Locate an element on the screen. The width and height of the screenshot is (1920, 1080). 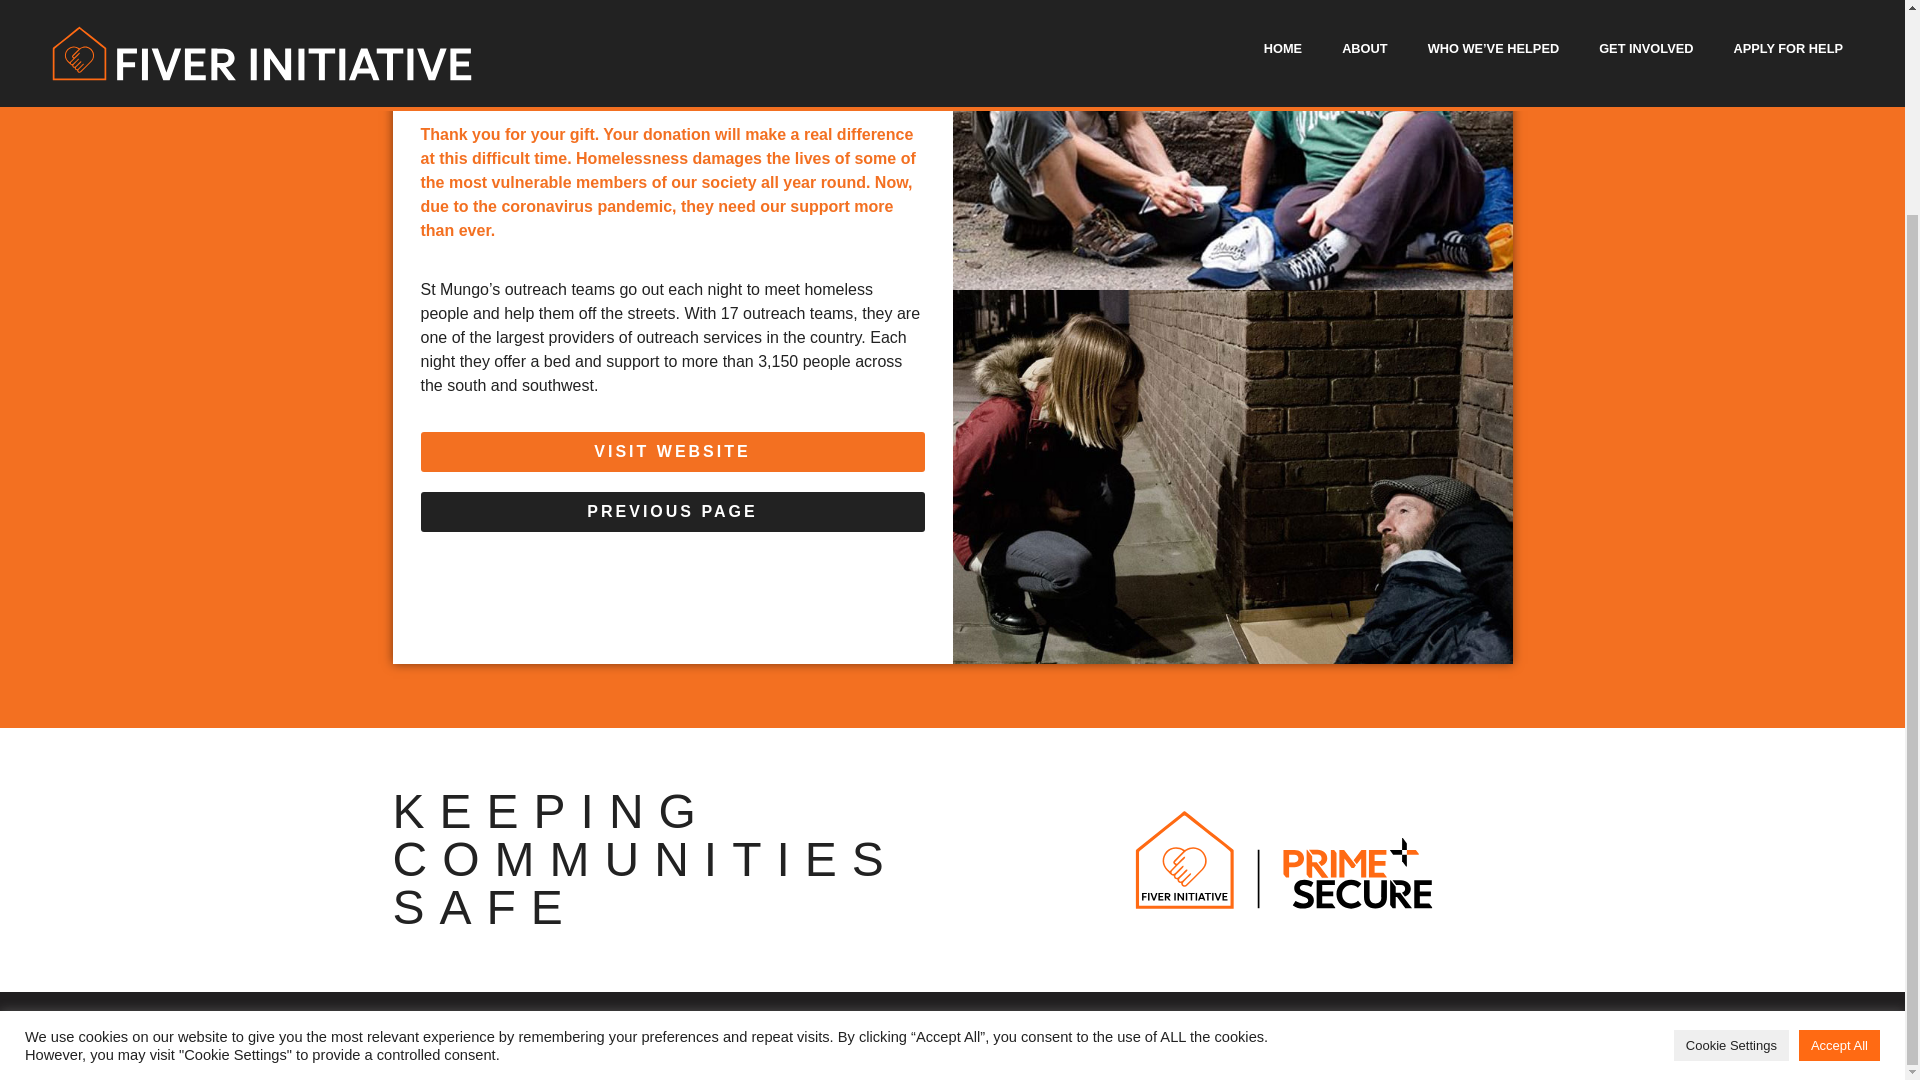
Cookie Settings is located at coordinates (1732, 791).